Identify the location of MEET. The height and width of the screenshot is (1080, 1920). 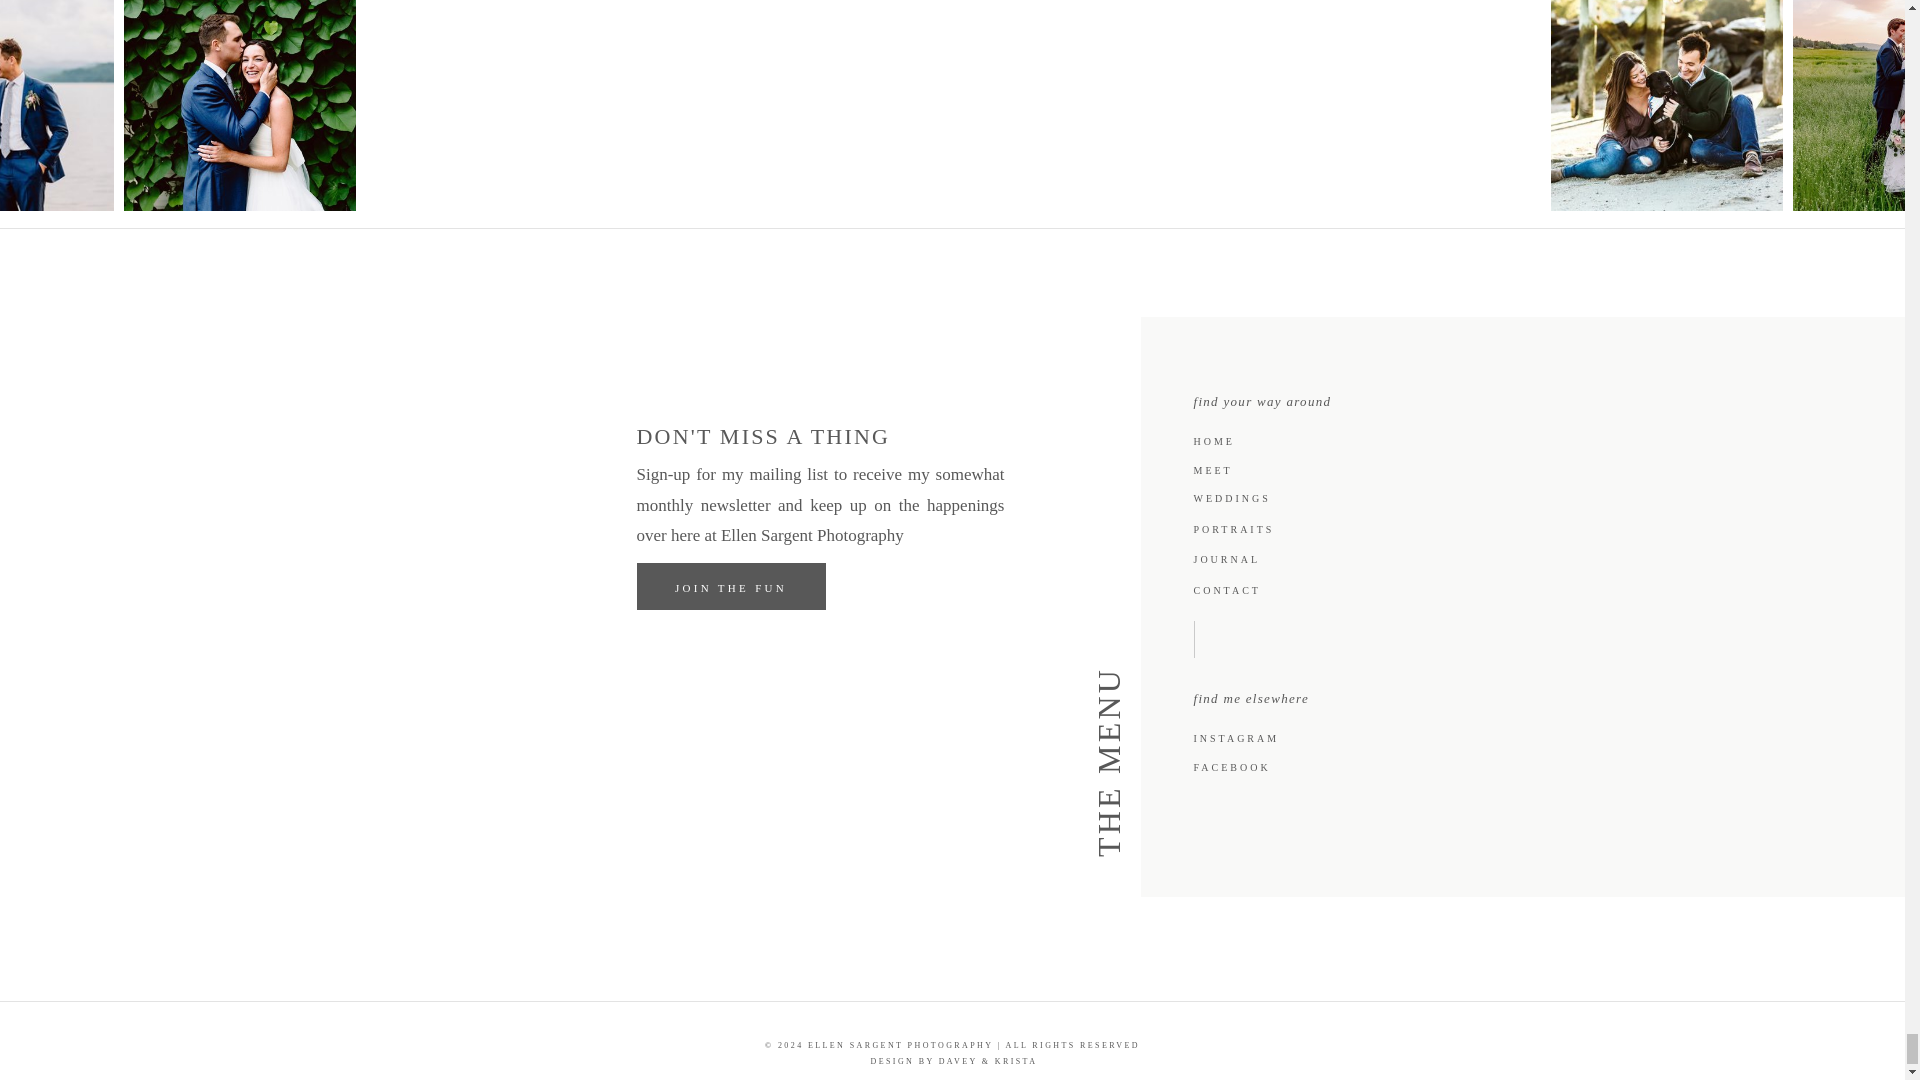
(1219, 469).